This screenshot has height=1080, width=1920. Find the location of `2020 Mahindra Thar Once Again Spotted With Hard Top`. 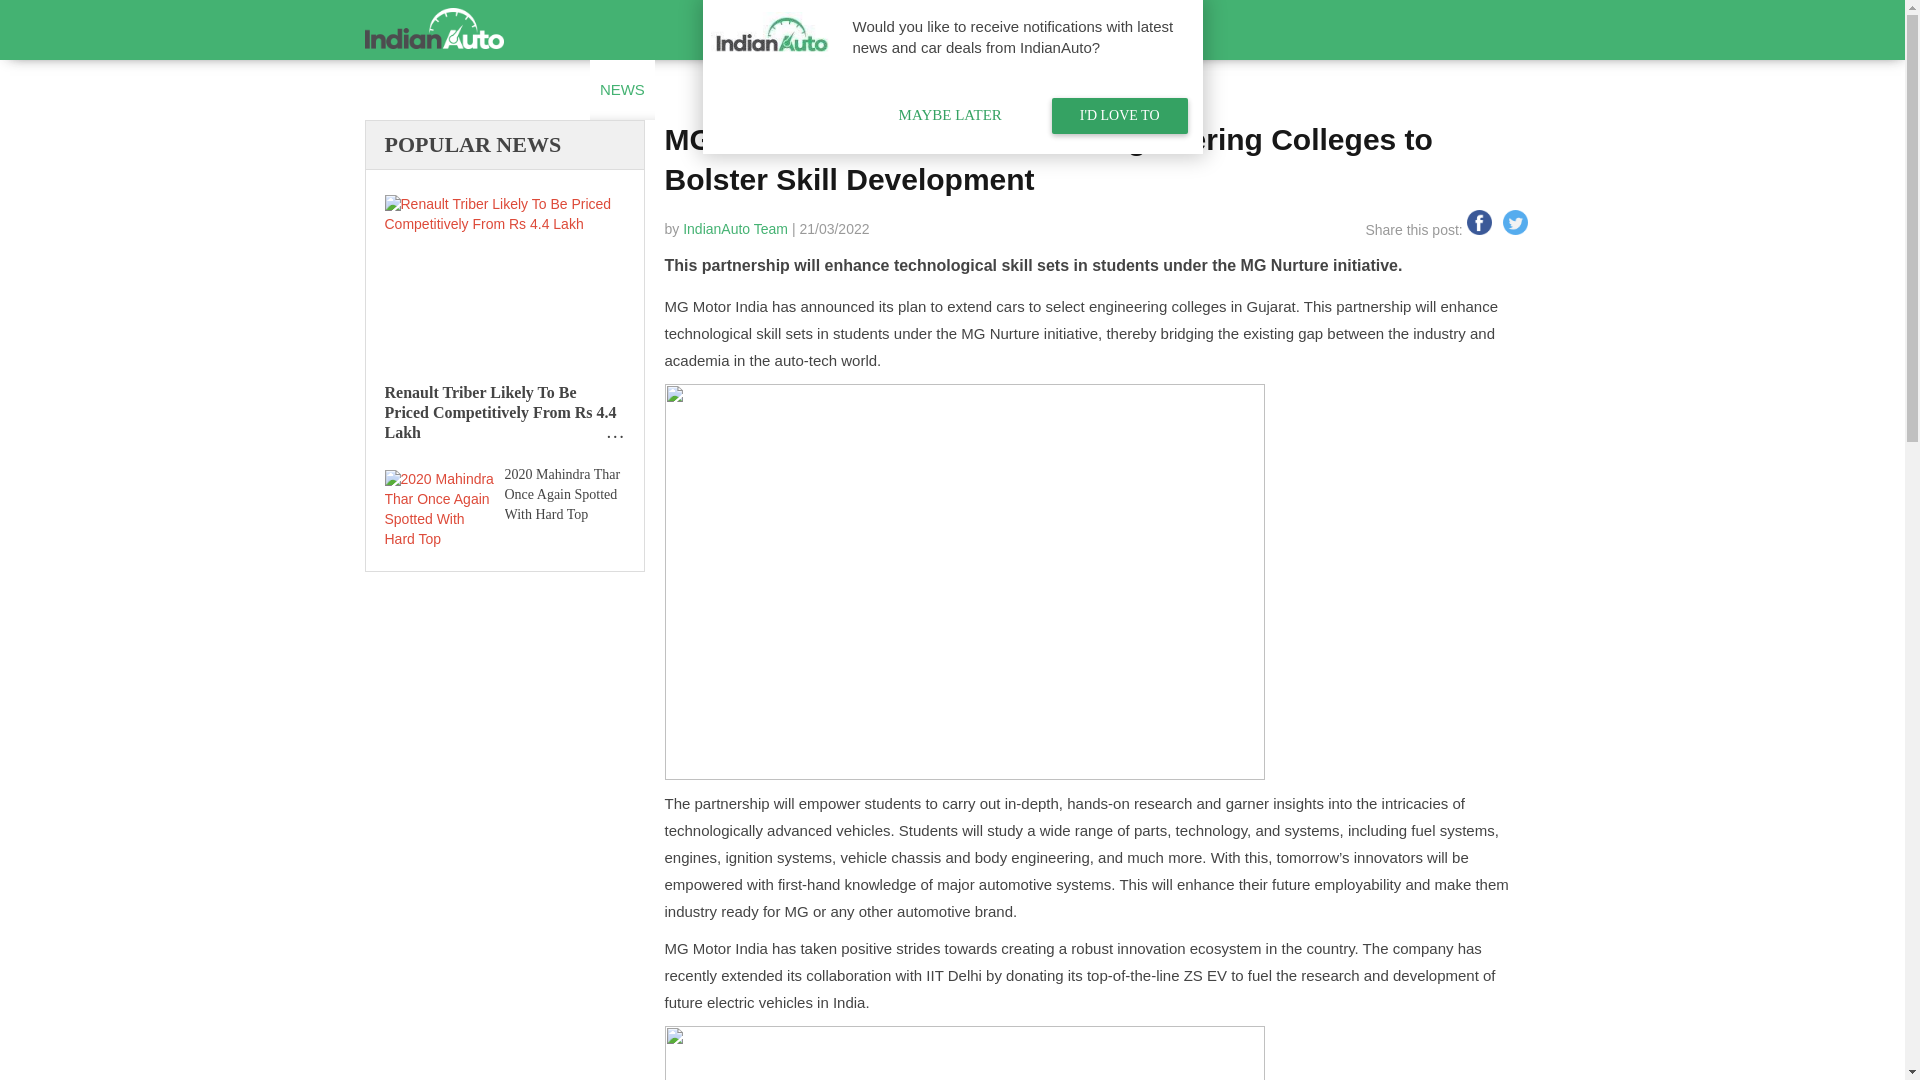

2020 Mahindra Thar Once Again Spotted With Hard Top is located at coordinates (438, 507).